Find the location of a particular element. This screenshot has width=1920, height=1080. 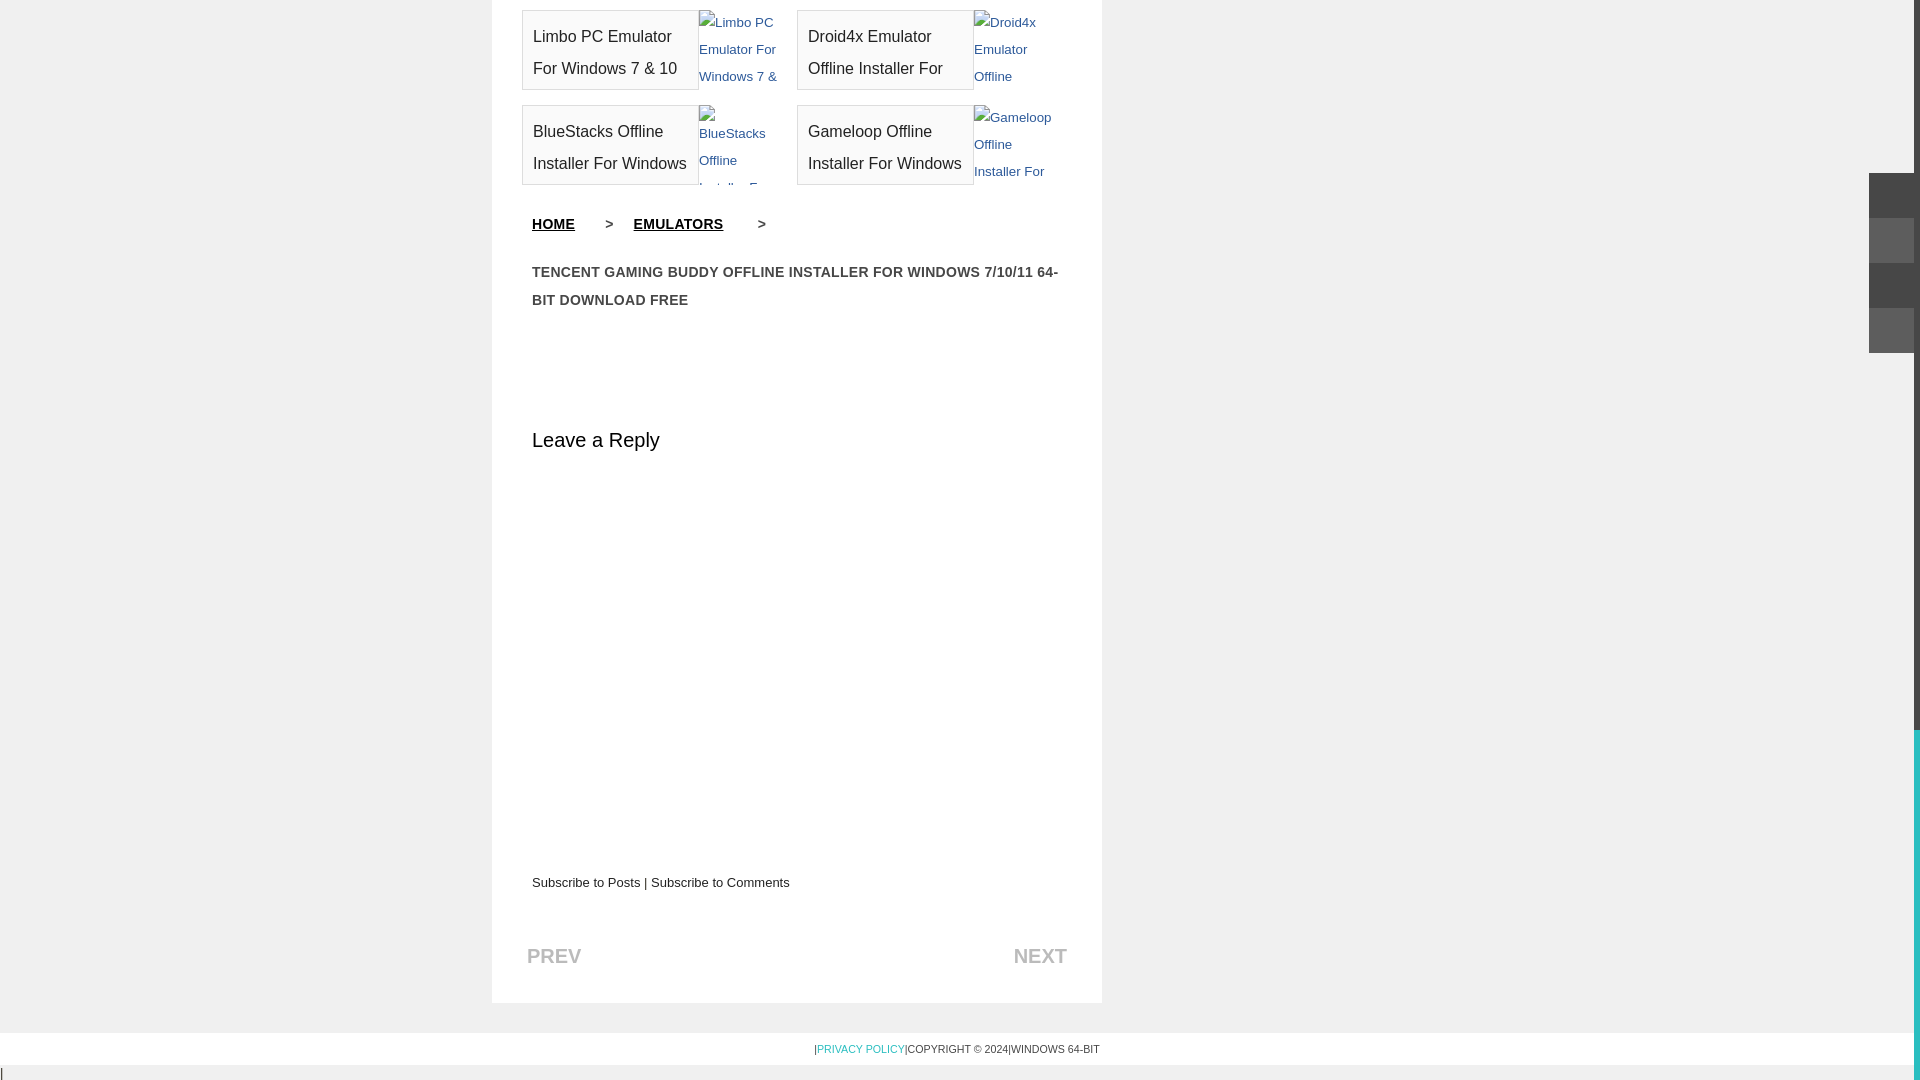

EMULATORS is located at coordinates (694, 224).